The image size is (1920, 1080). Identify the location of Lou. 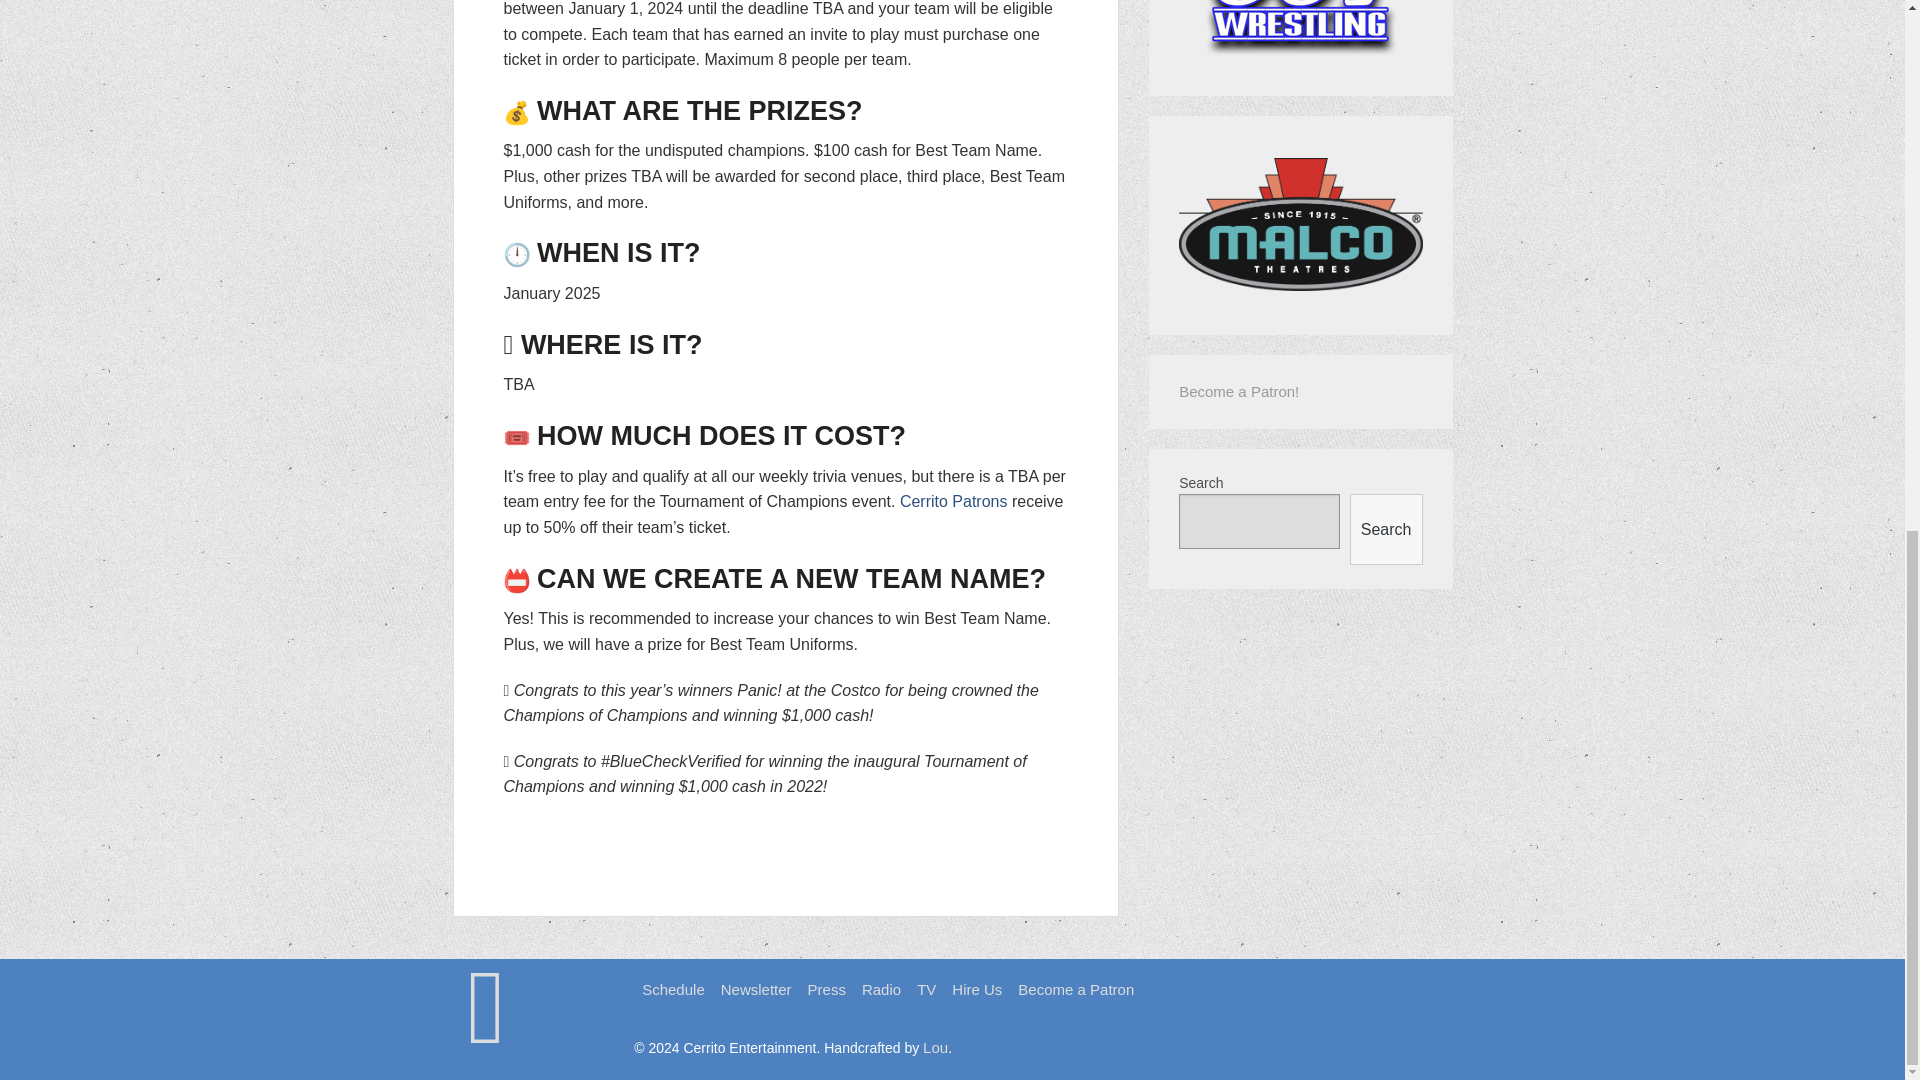
(936, 1047).